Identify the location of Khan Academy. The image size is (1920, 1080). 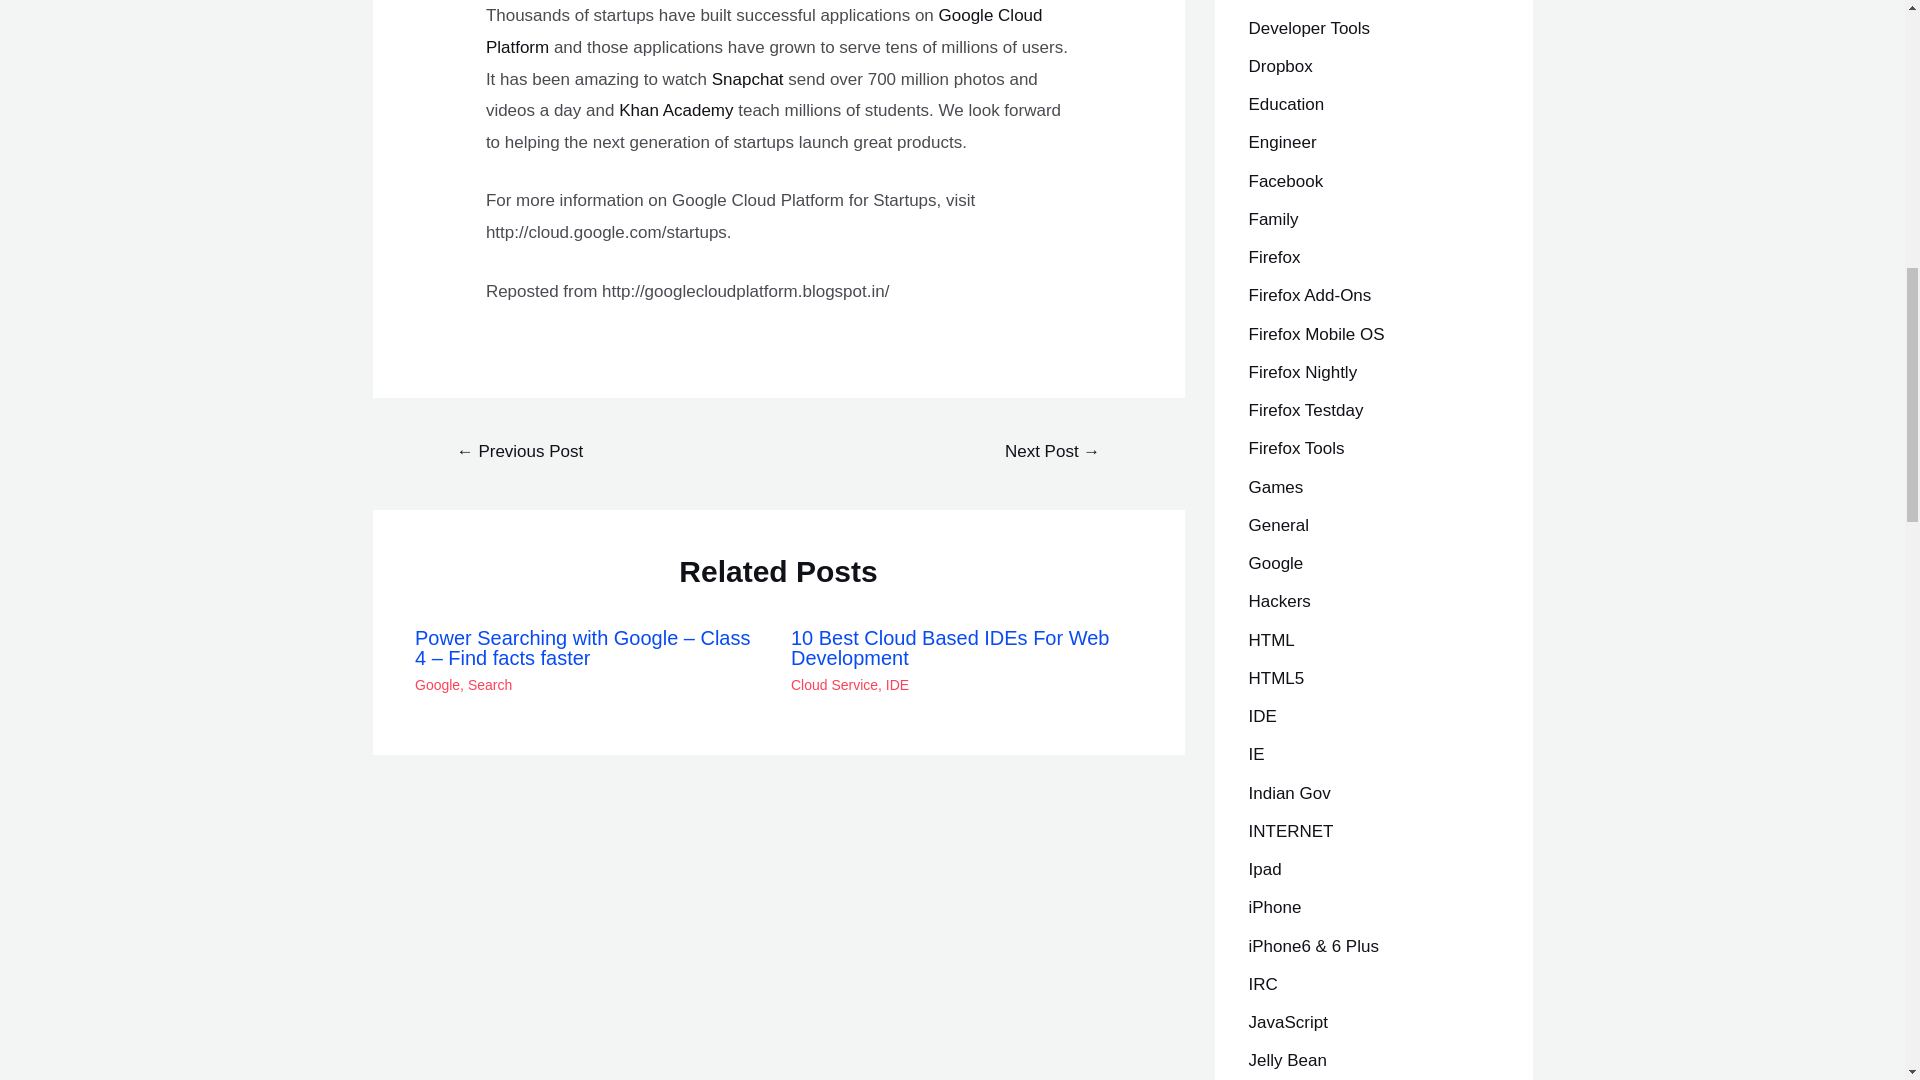
(676, 110).